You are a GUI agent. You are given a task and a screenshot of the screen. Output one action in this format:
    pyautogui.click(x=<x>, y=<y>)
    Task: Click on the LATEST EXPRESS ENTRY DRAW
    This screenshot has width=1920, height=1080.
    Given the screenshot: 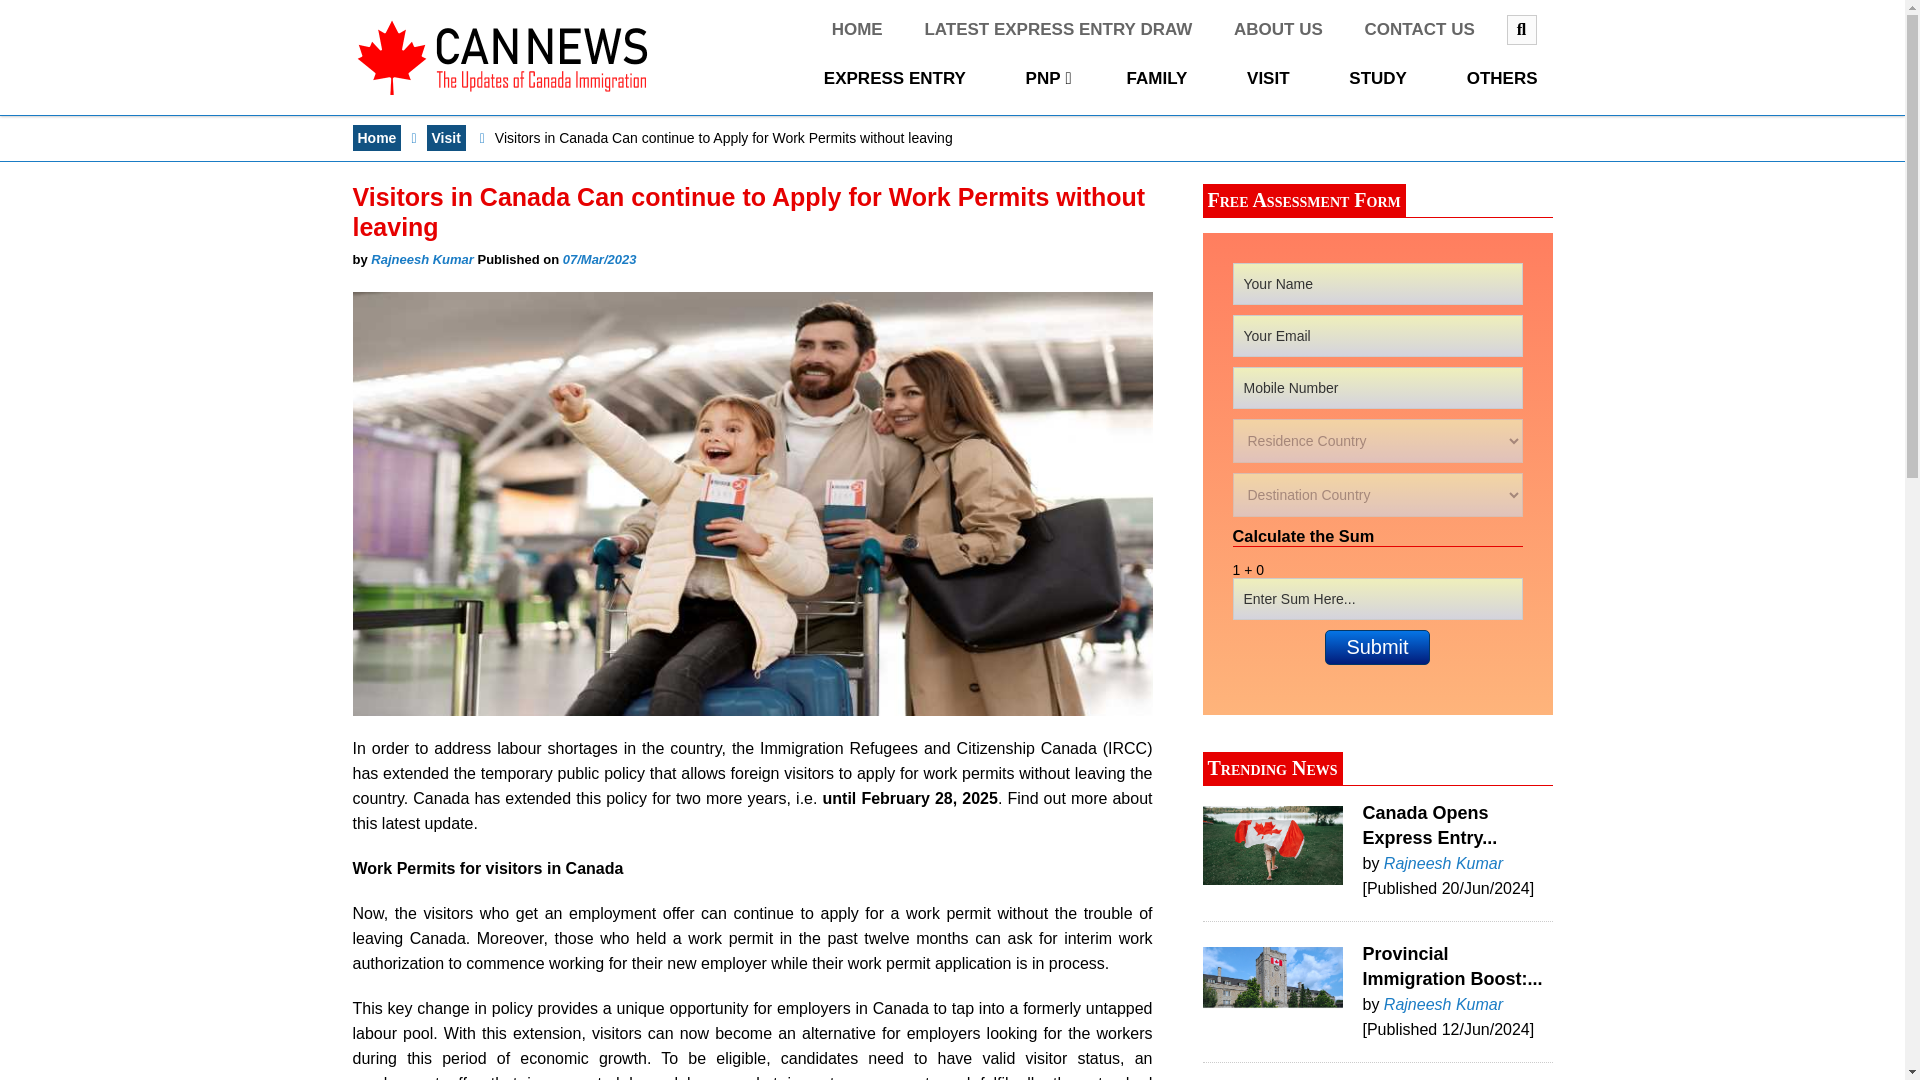 What is the action you would take?
    pyautogui.click(x=1060, y=30)
    